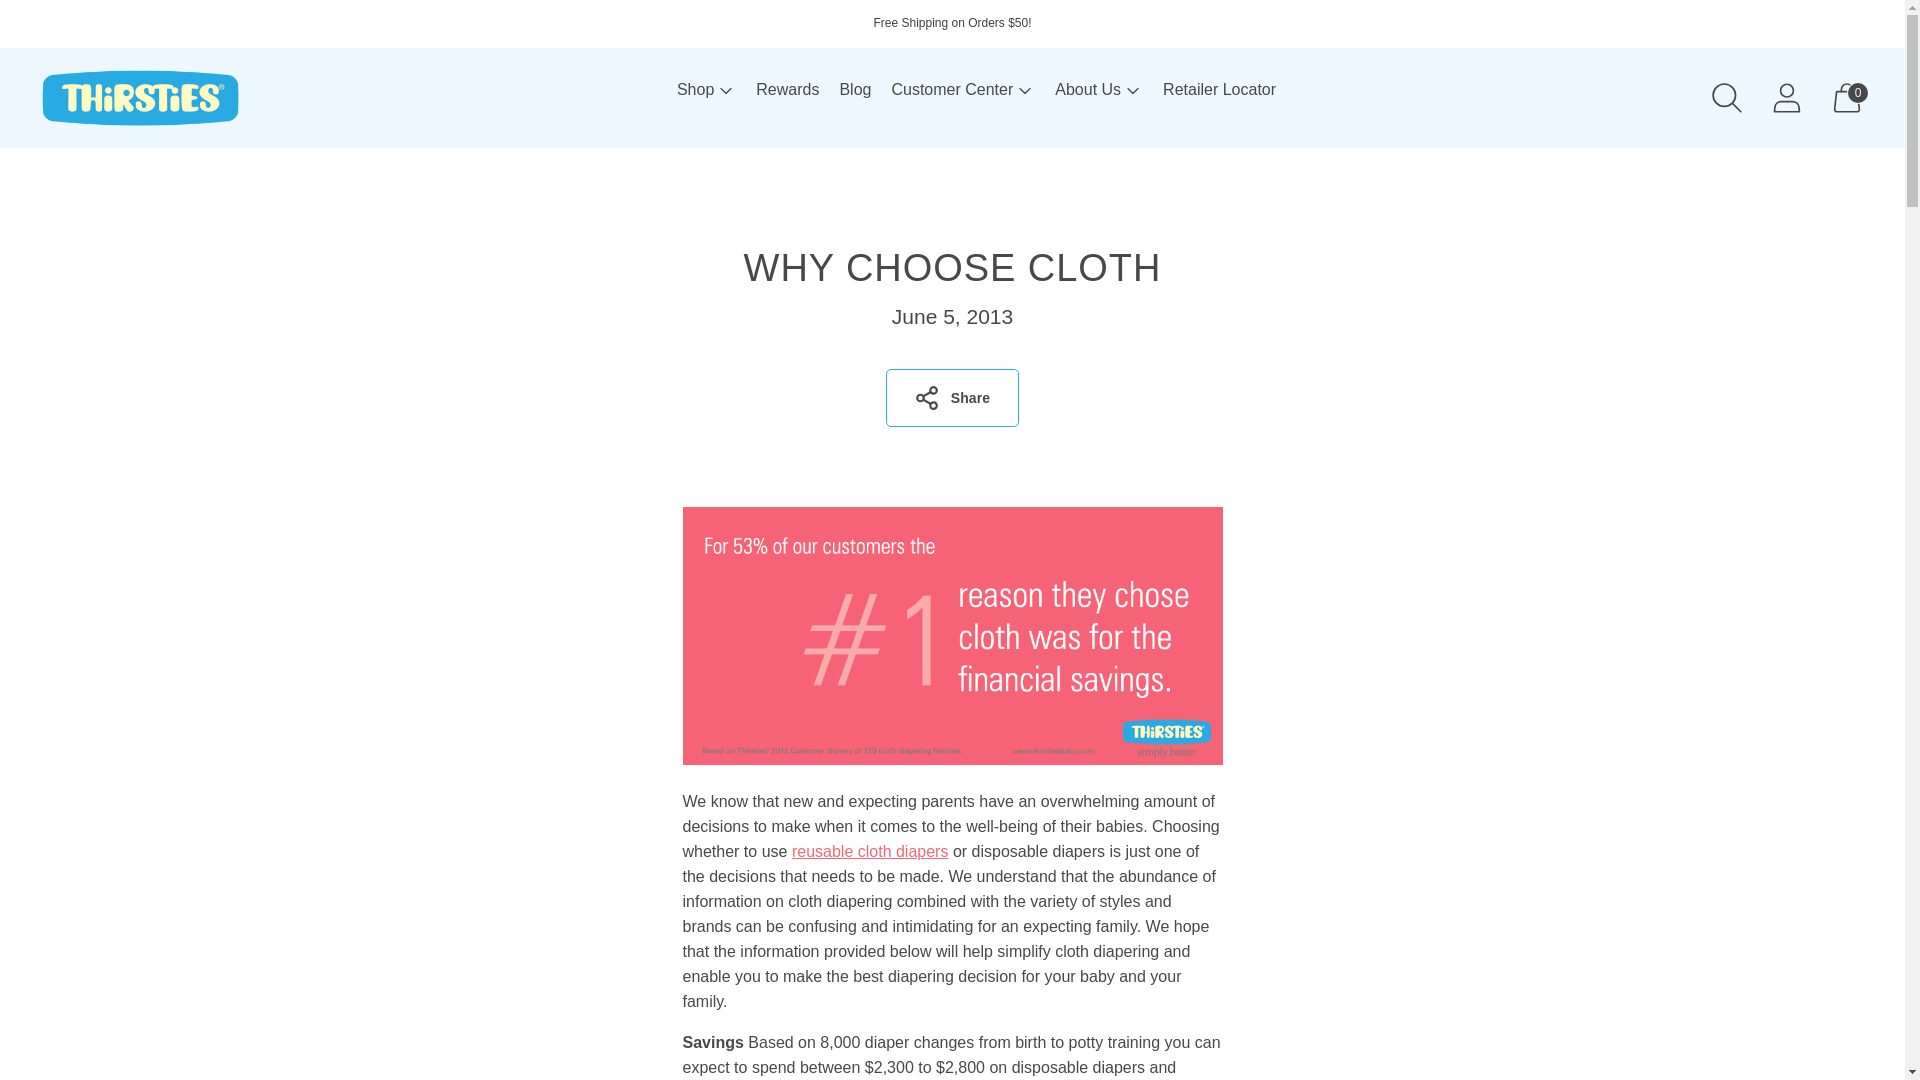  Describe the element at coordinates (962, 90) in the screenshot. I see `Customer Center` at that location.